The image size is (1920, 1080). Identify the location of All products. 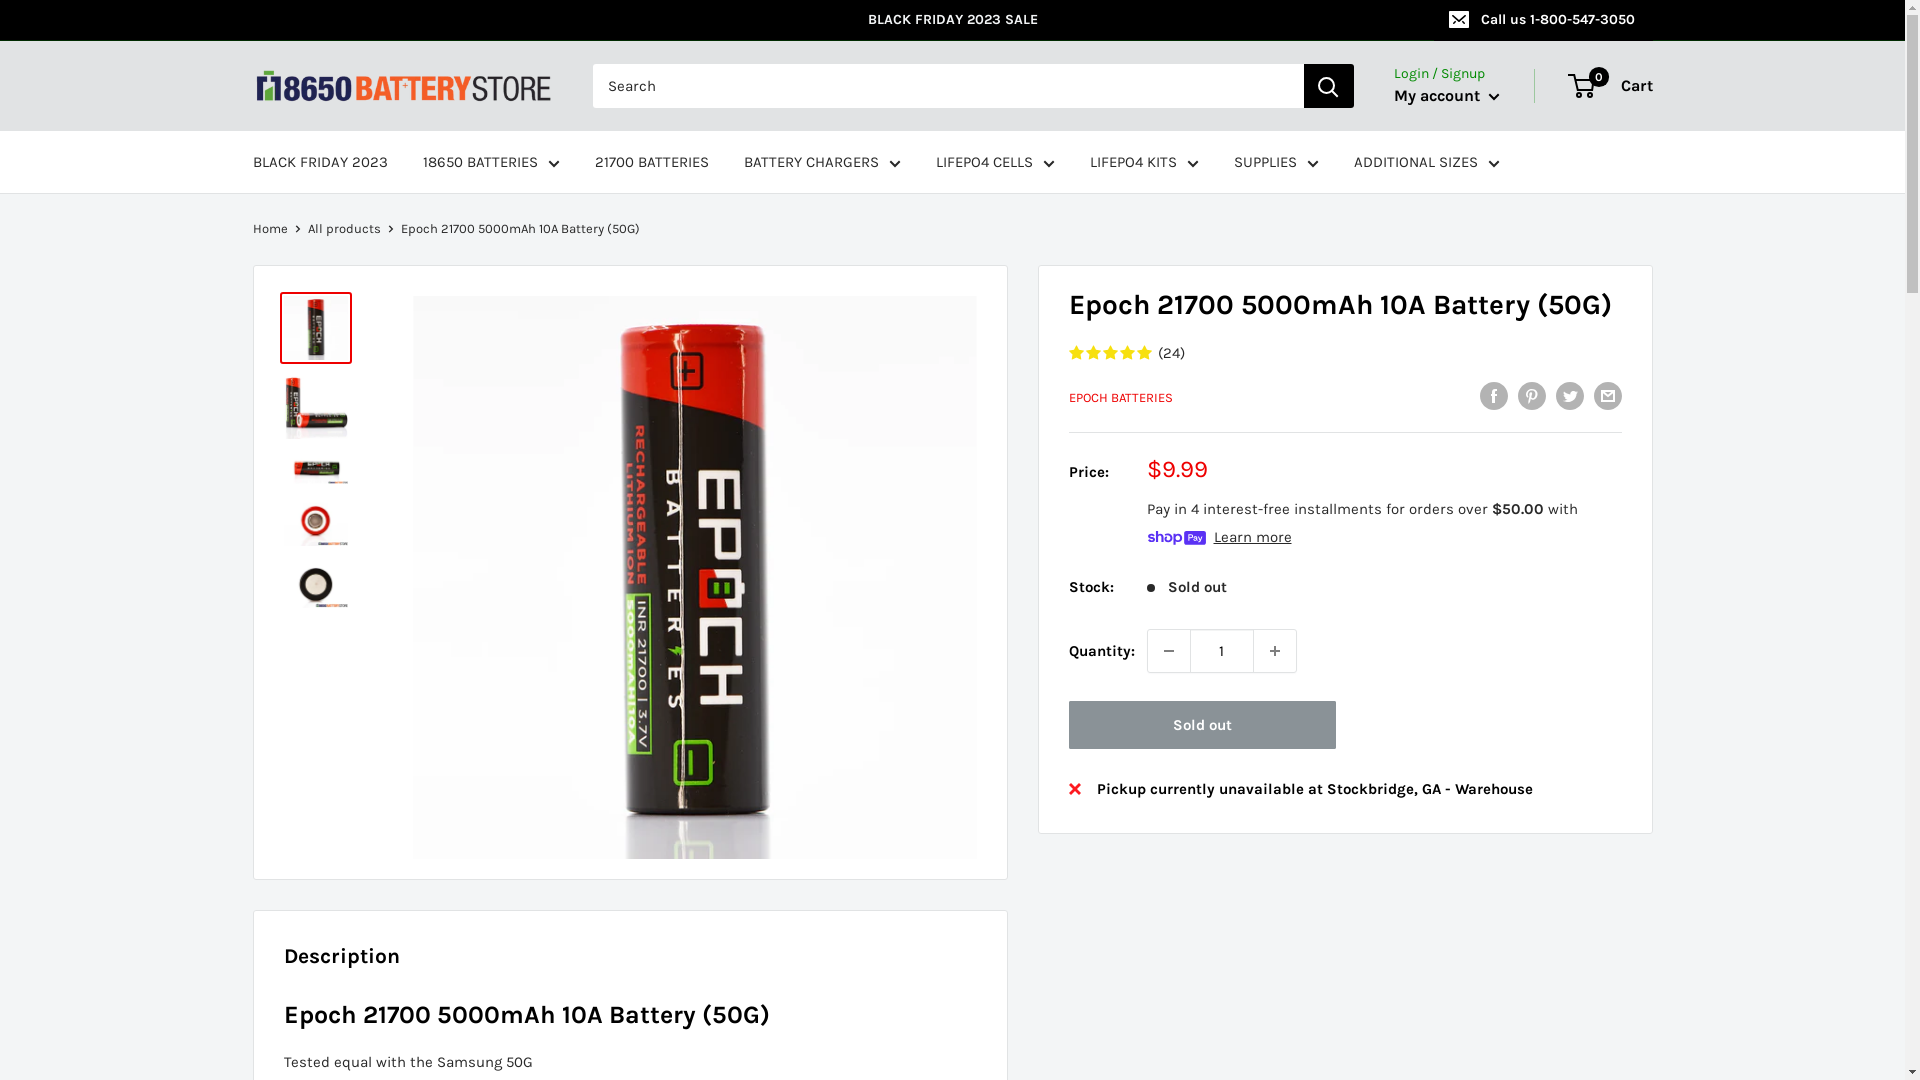
(344, 228).